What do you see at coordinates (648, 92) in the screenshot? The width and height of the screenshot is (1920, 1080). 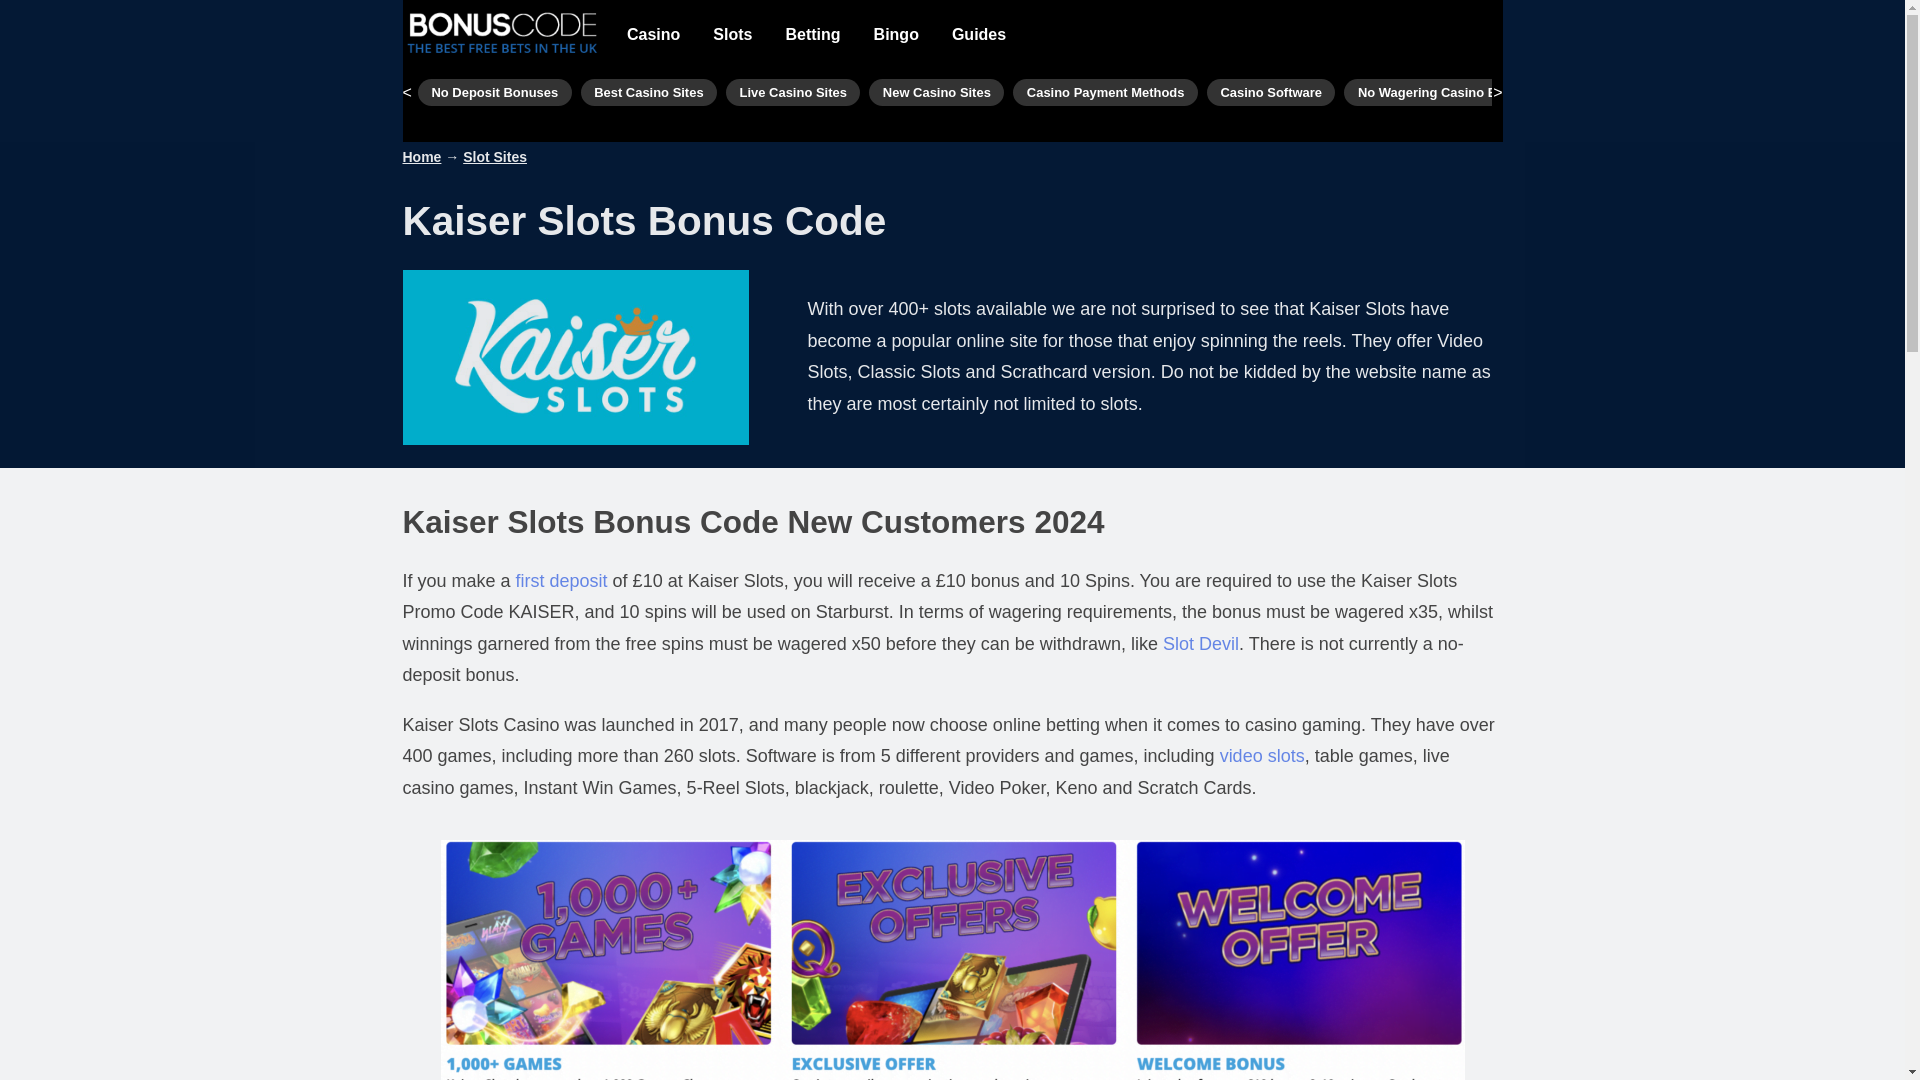 I see `Best Casino Sites` at bounding box center [648, 92].